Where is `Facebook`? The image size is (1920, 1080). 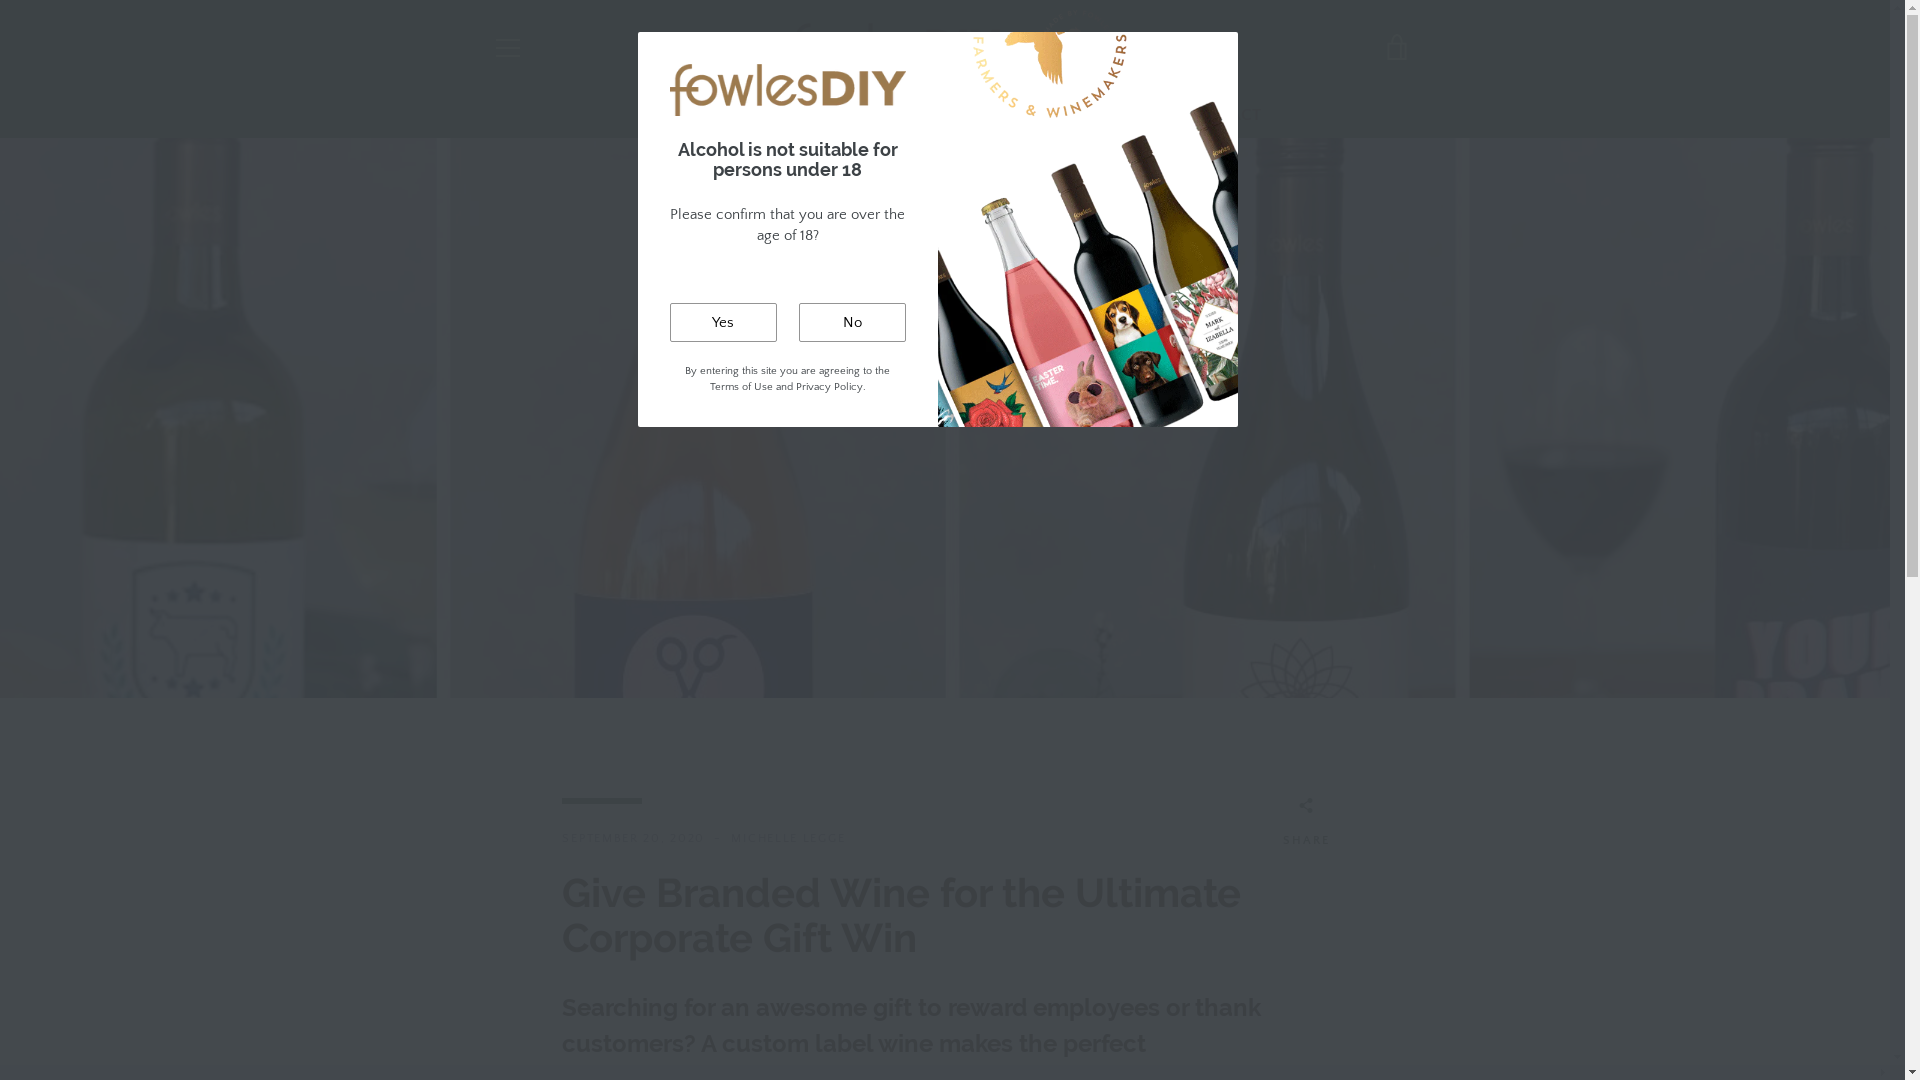 Facebook is located at coordinates (492, 1025).